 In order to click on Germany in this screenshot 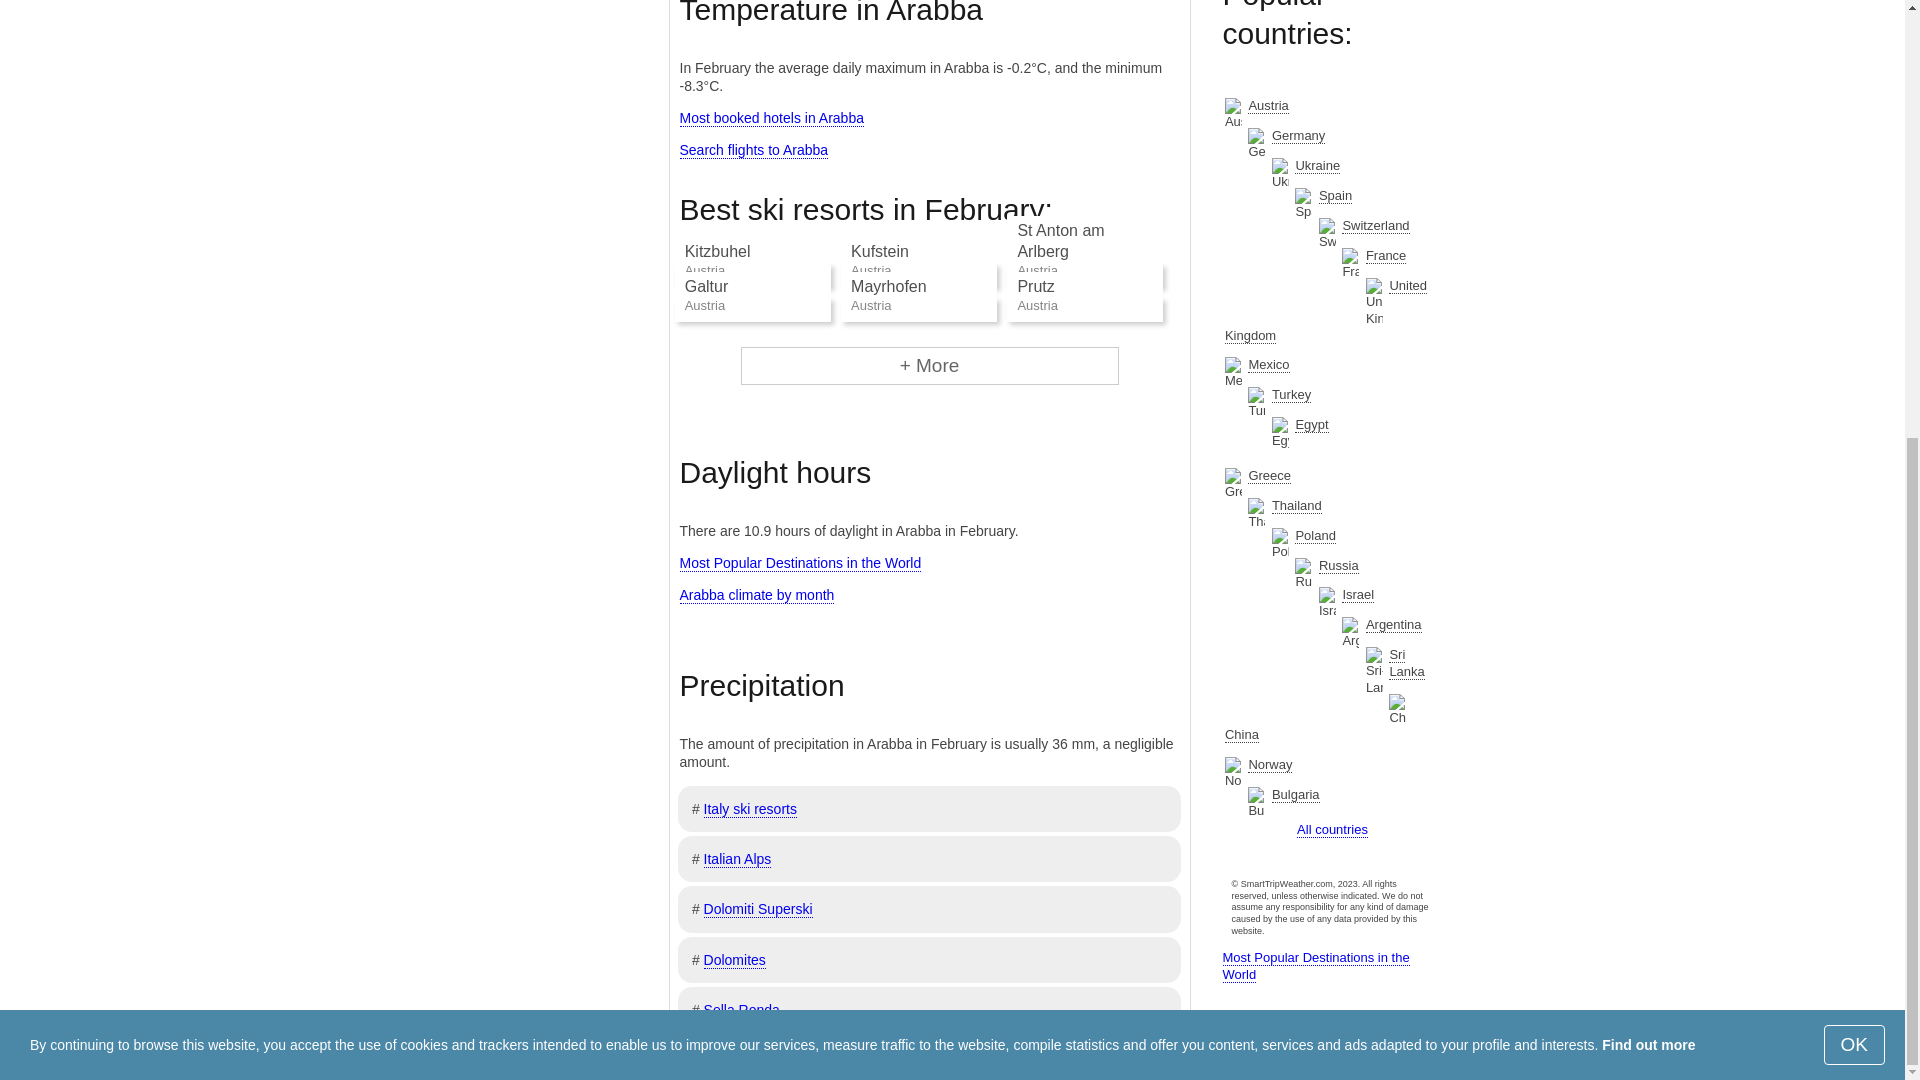, I will do `click(1298, 136)`.